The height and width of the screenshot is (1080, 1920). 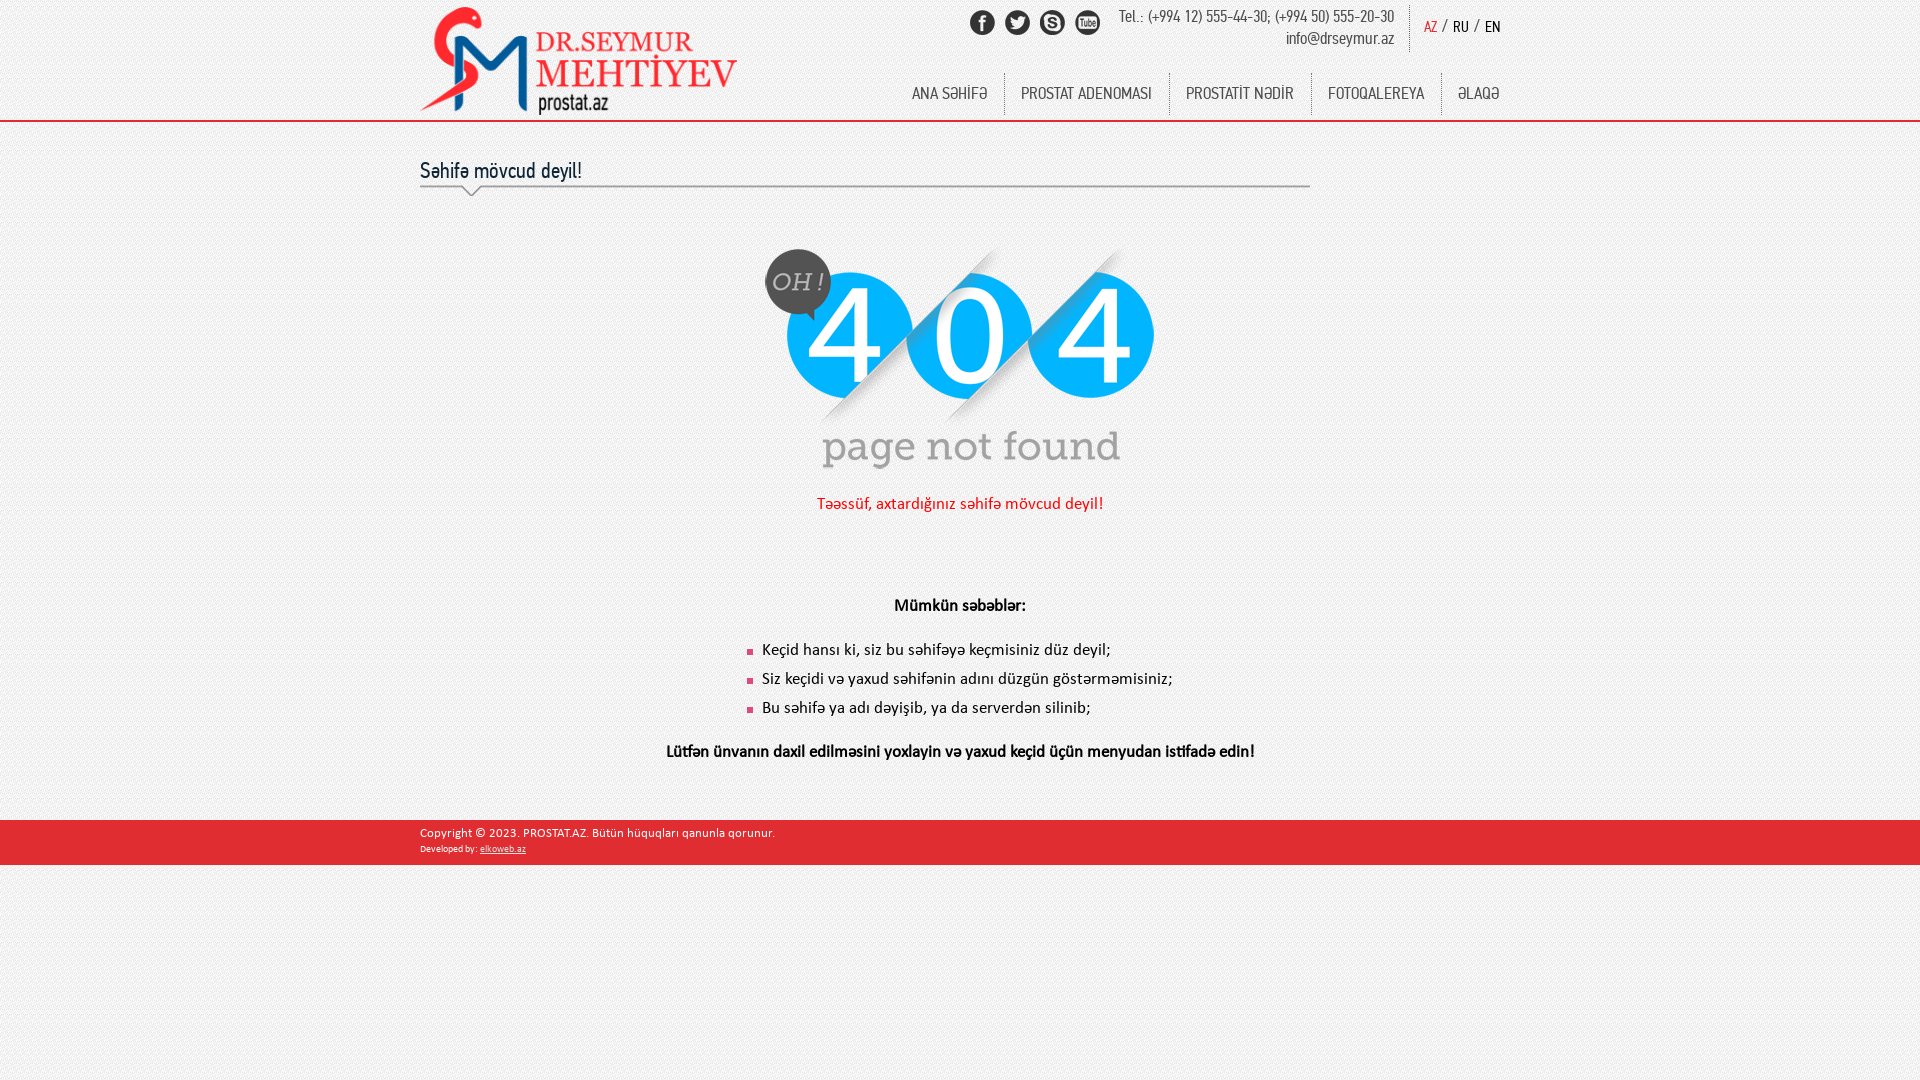 What do you see at coordinates (1340, 38) in the screenshot?
I see `info@drseymur.az` at bounding box center [1340, 38].